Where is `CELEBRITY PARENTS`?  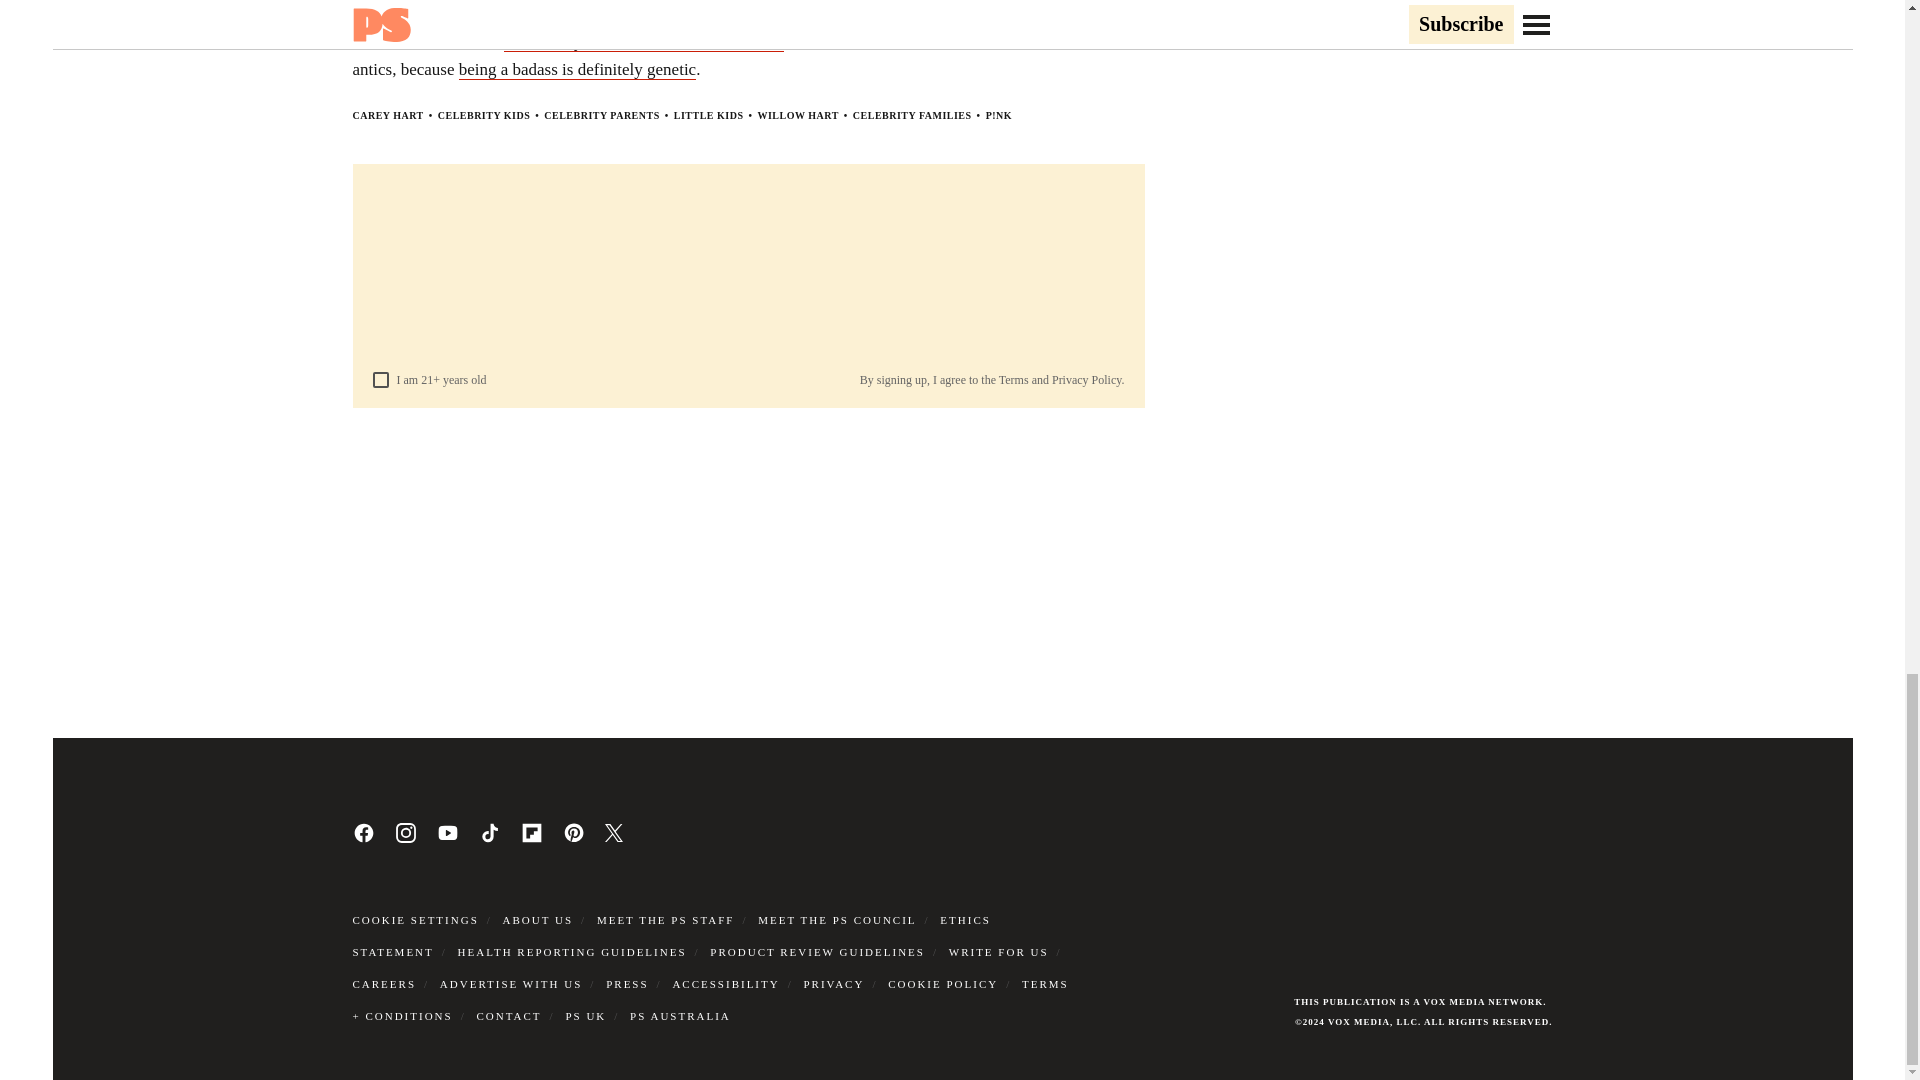
CELEBRITY PARENTS is located at coordinates (600, 115).